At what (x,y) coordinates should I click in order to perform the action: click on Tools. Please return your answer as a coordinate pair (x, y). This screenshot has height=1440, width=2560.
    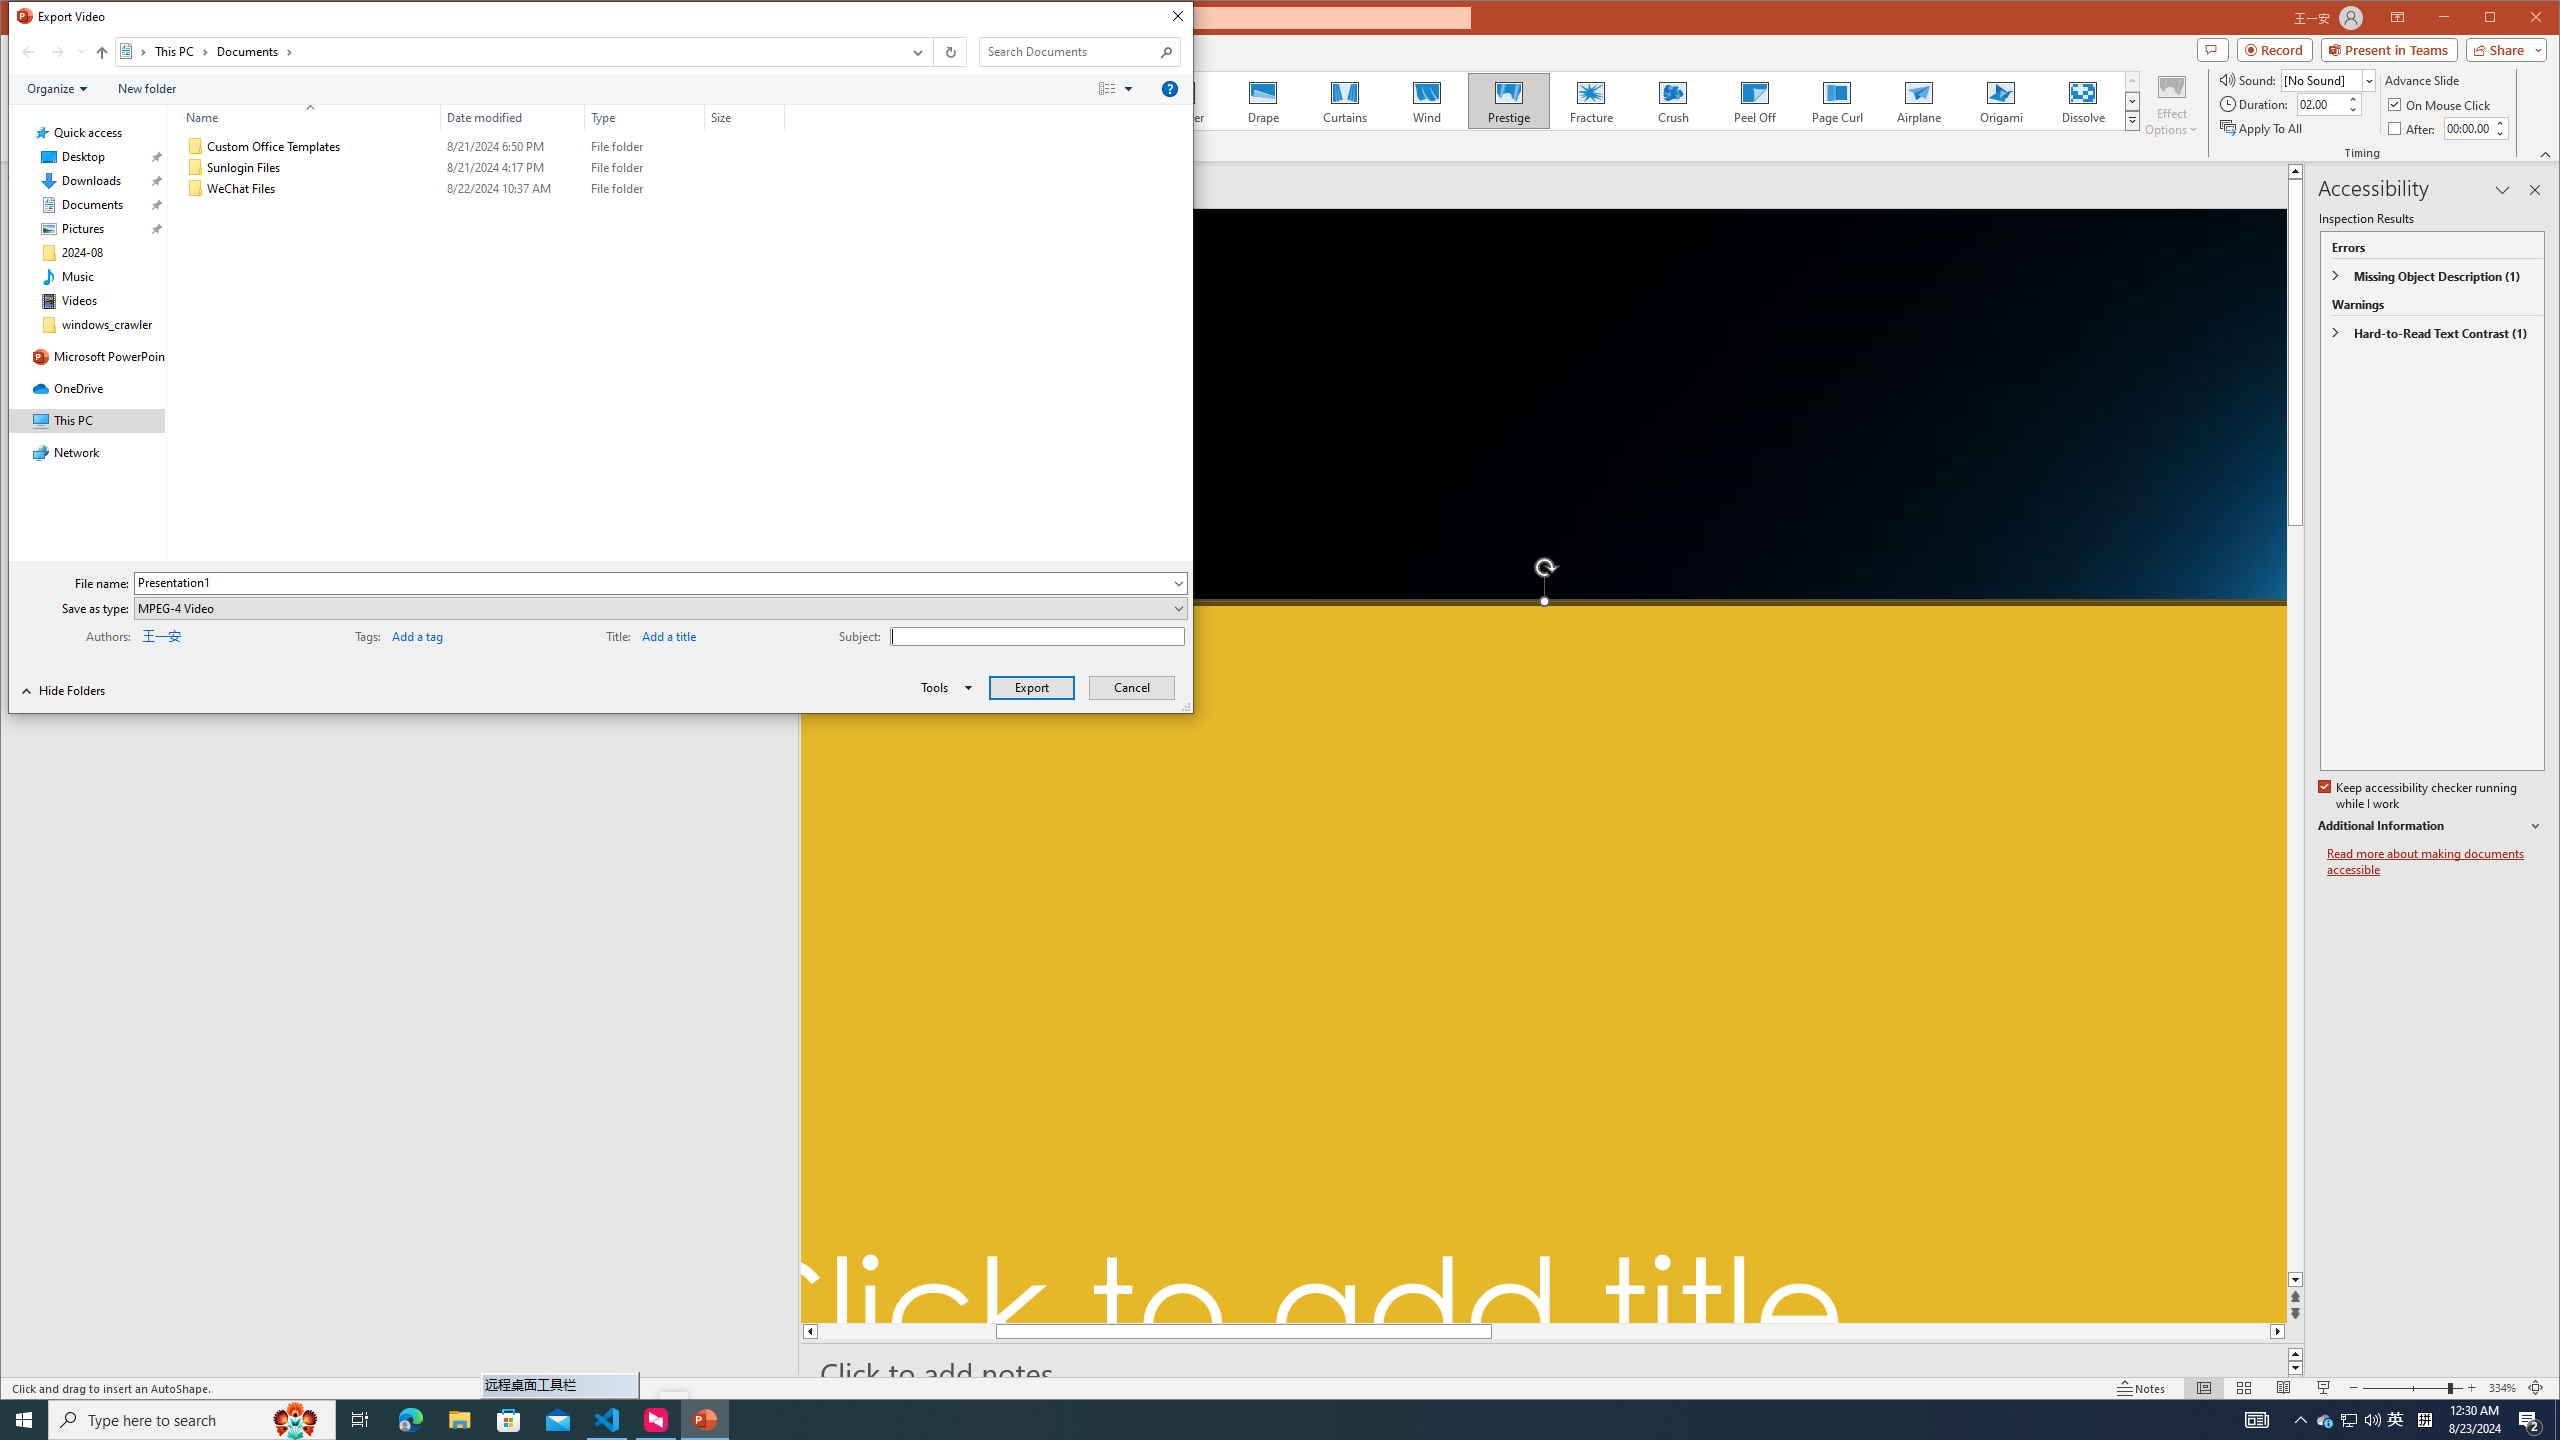
    Looking at the image, I should click on (943, 687).